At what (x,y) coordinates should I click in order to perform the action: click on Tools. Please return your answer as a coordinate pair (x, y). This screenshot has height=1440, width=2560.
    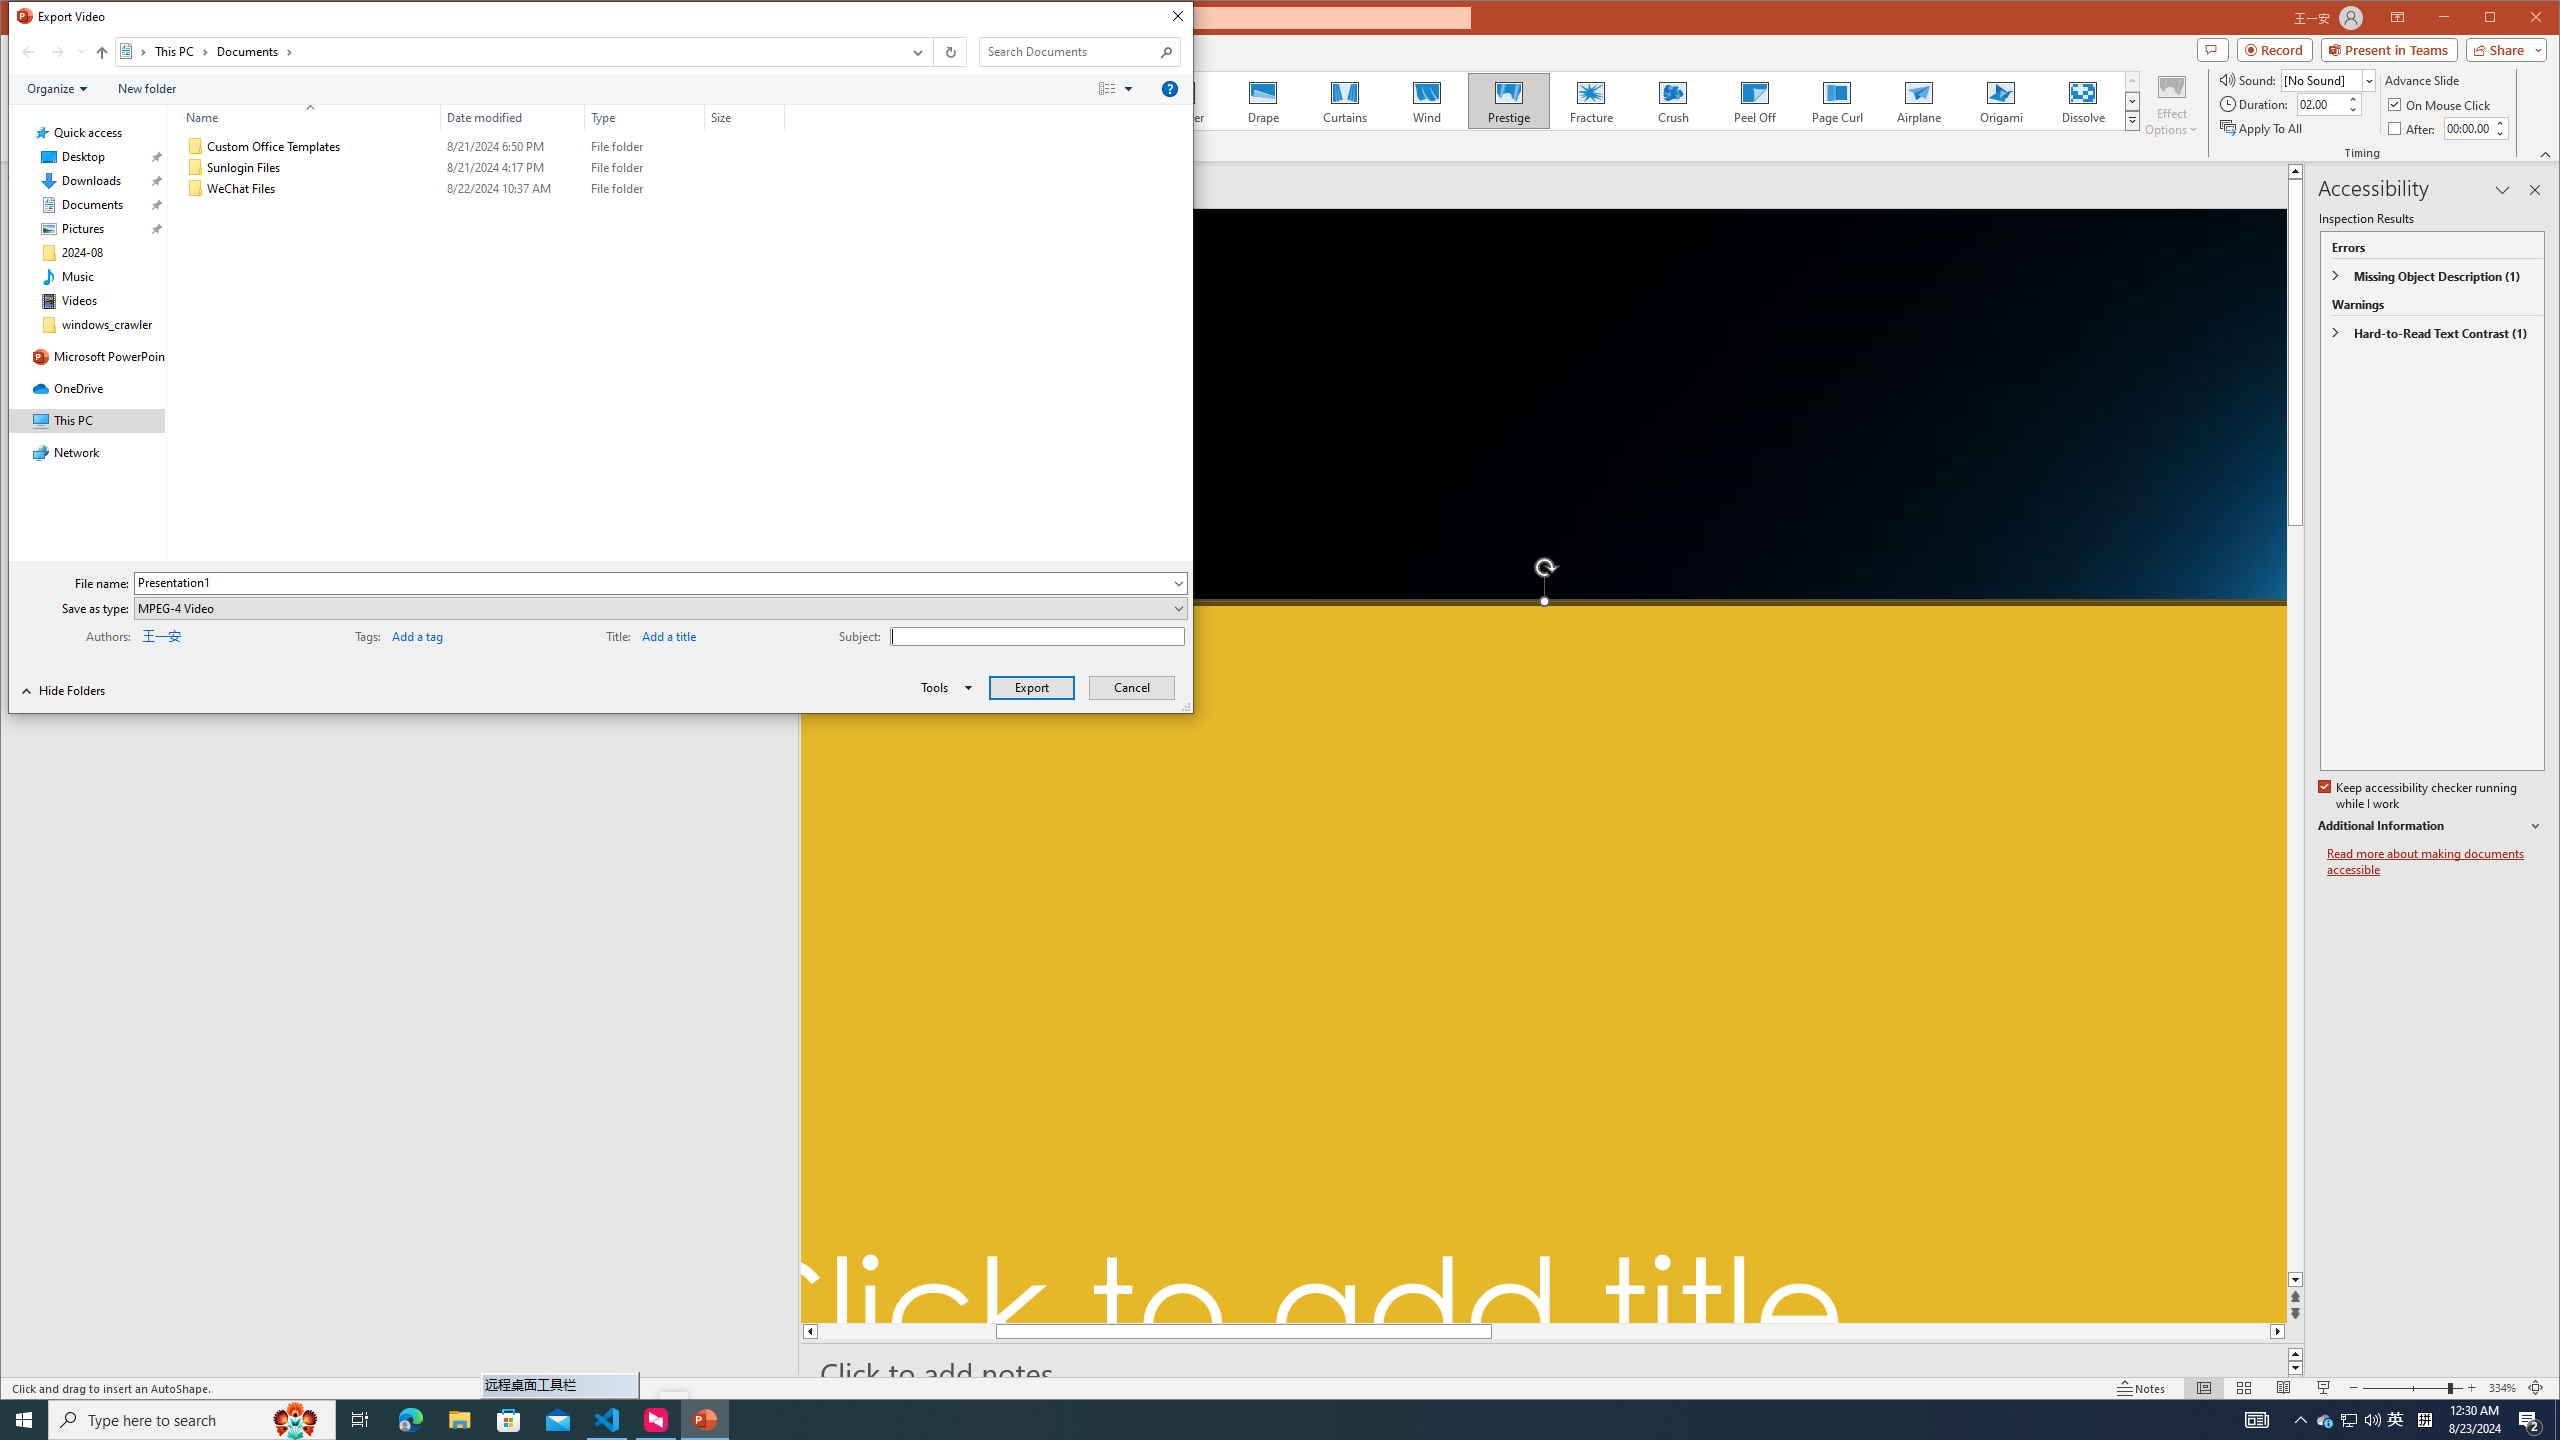
    Looking at the image, I should click on (943, 687).